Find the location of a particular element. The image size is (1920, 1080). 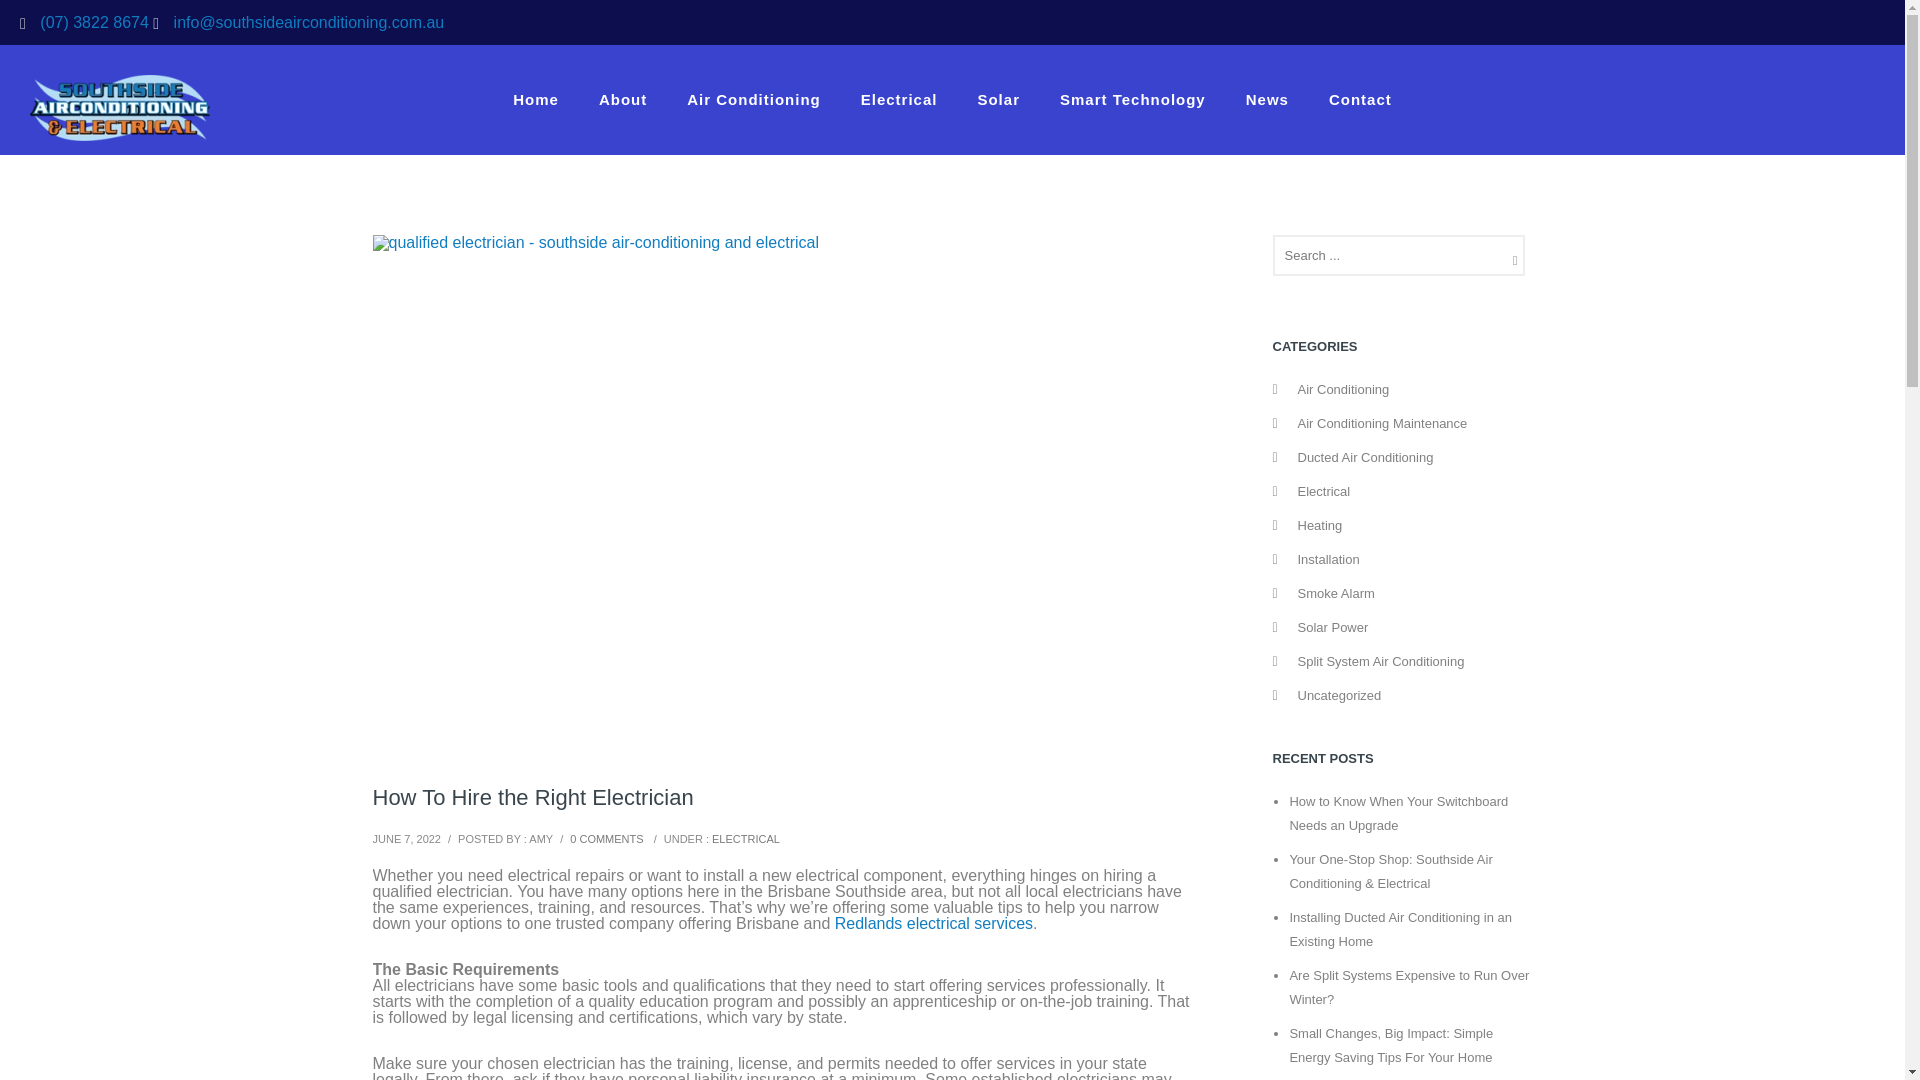

Solar is located at coordinates (998, 99).